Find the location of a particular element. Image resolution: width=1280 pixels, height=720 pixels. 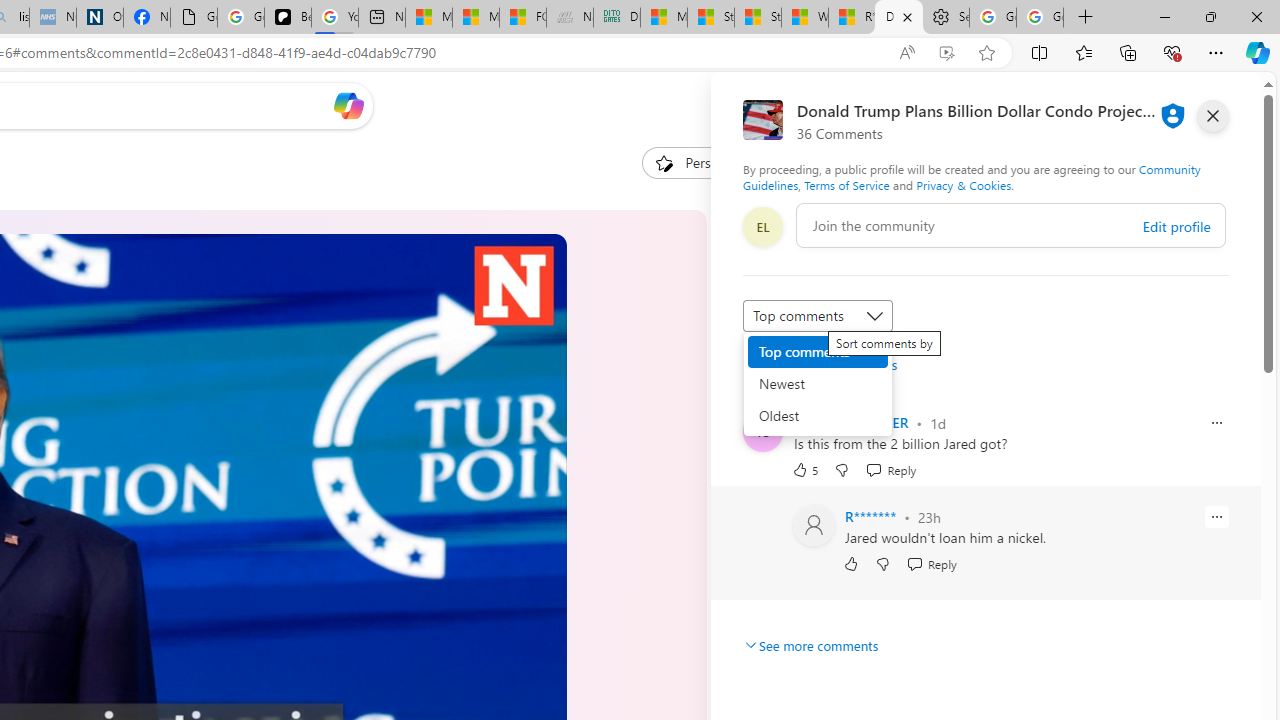

Community Guidelines is located at coordinates (971, 176).